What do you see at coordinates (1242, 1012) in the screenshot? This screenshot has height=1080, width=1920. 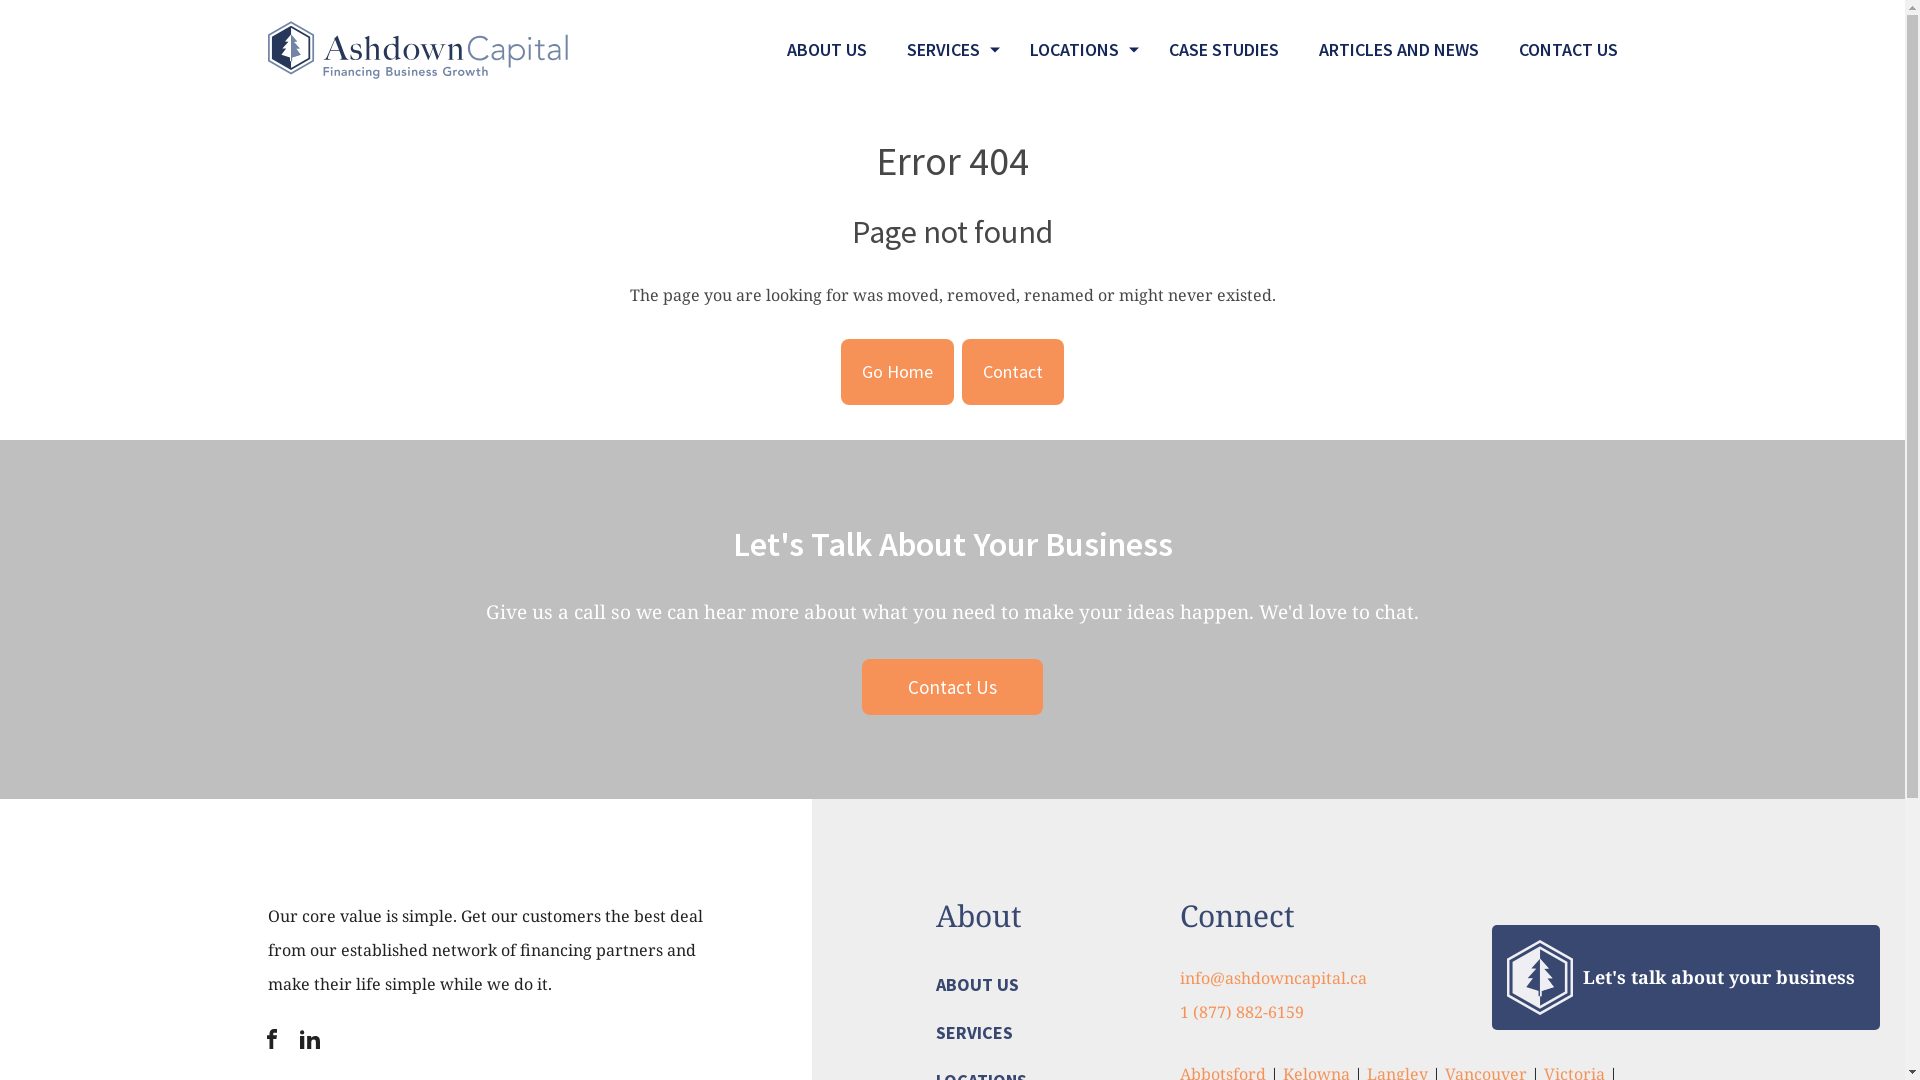 I see `1 (877) 882-6159` at bounding box center [1242, 1012].